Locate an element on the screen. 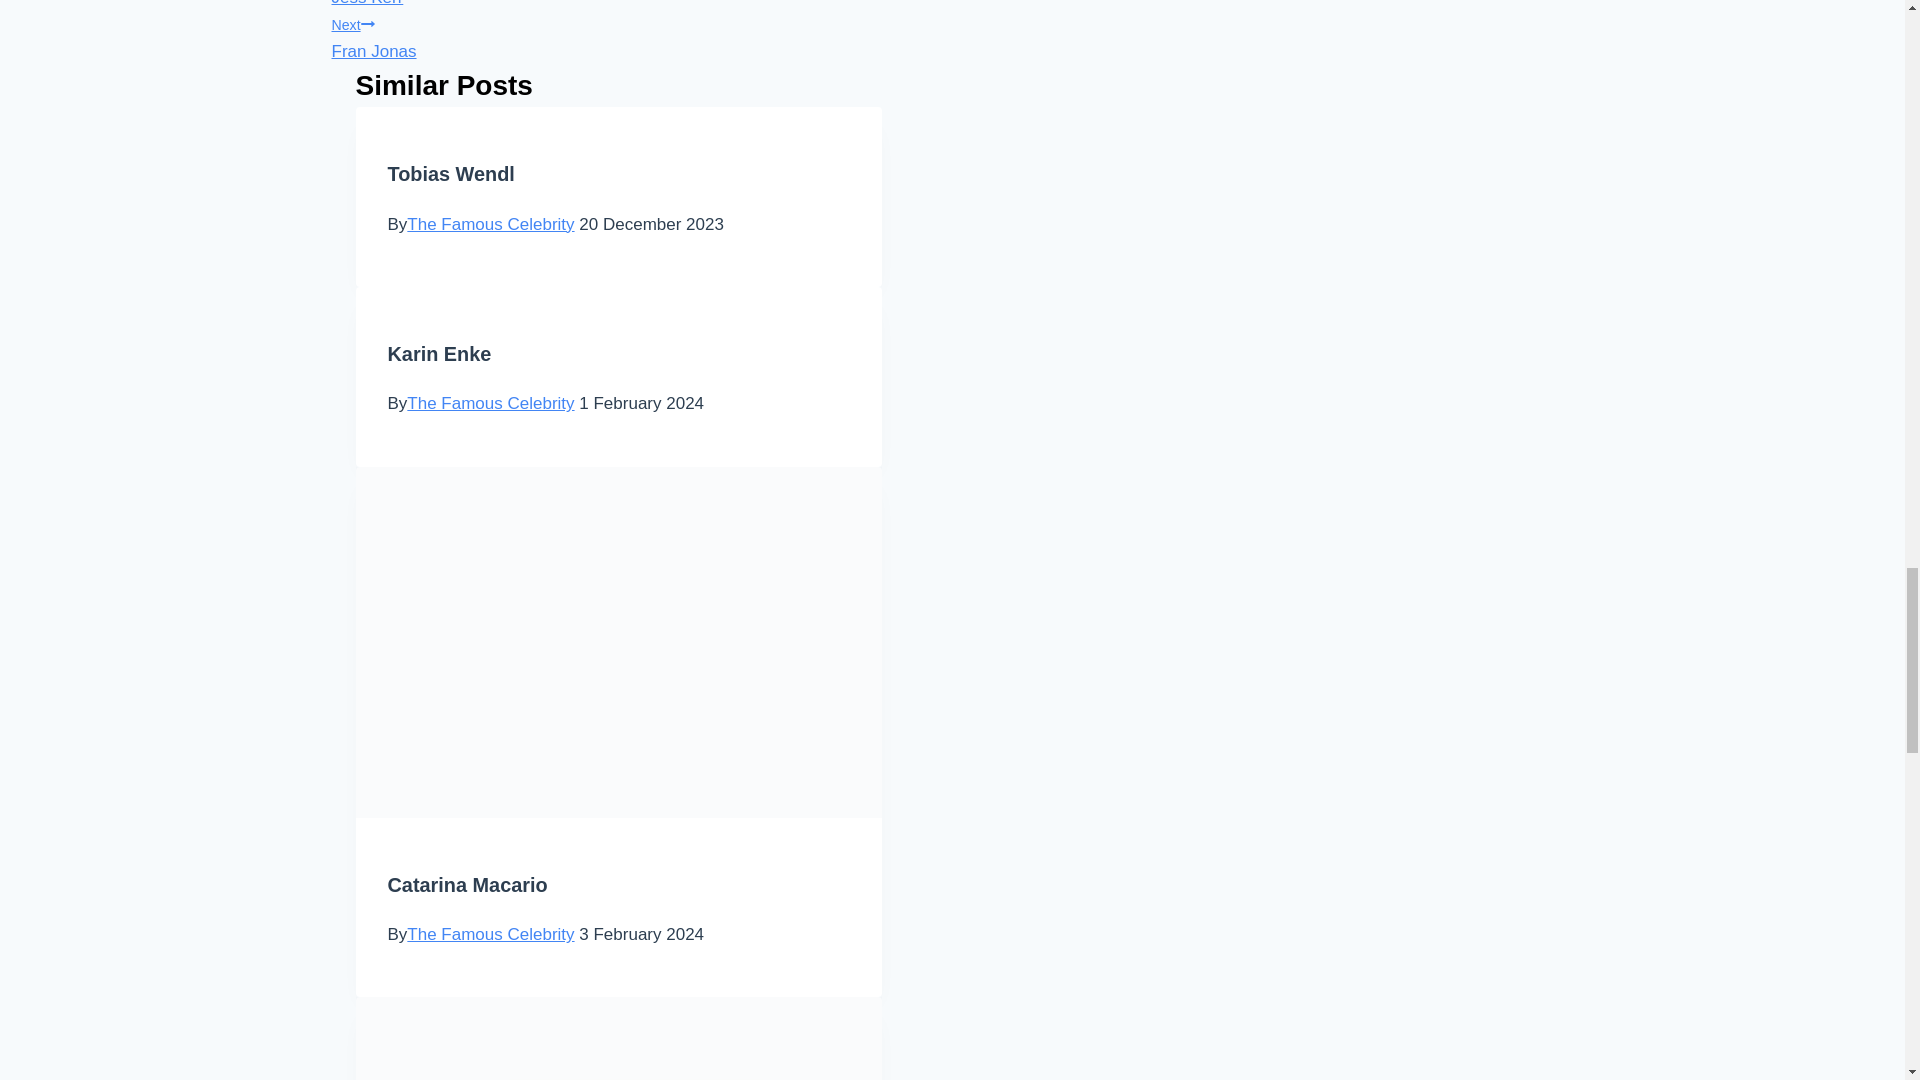 This screenshot has height=1080, width=1920. The Famous Celebrity is located at coordinates (450, 174).